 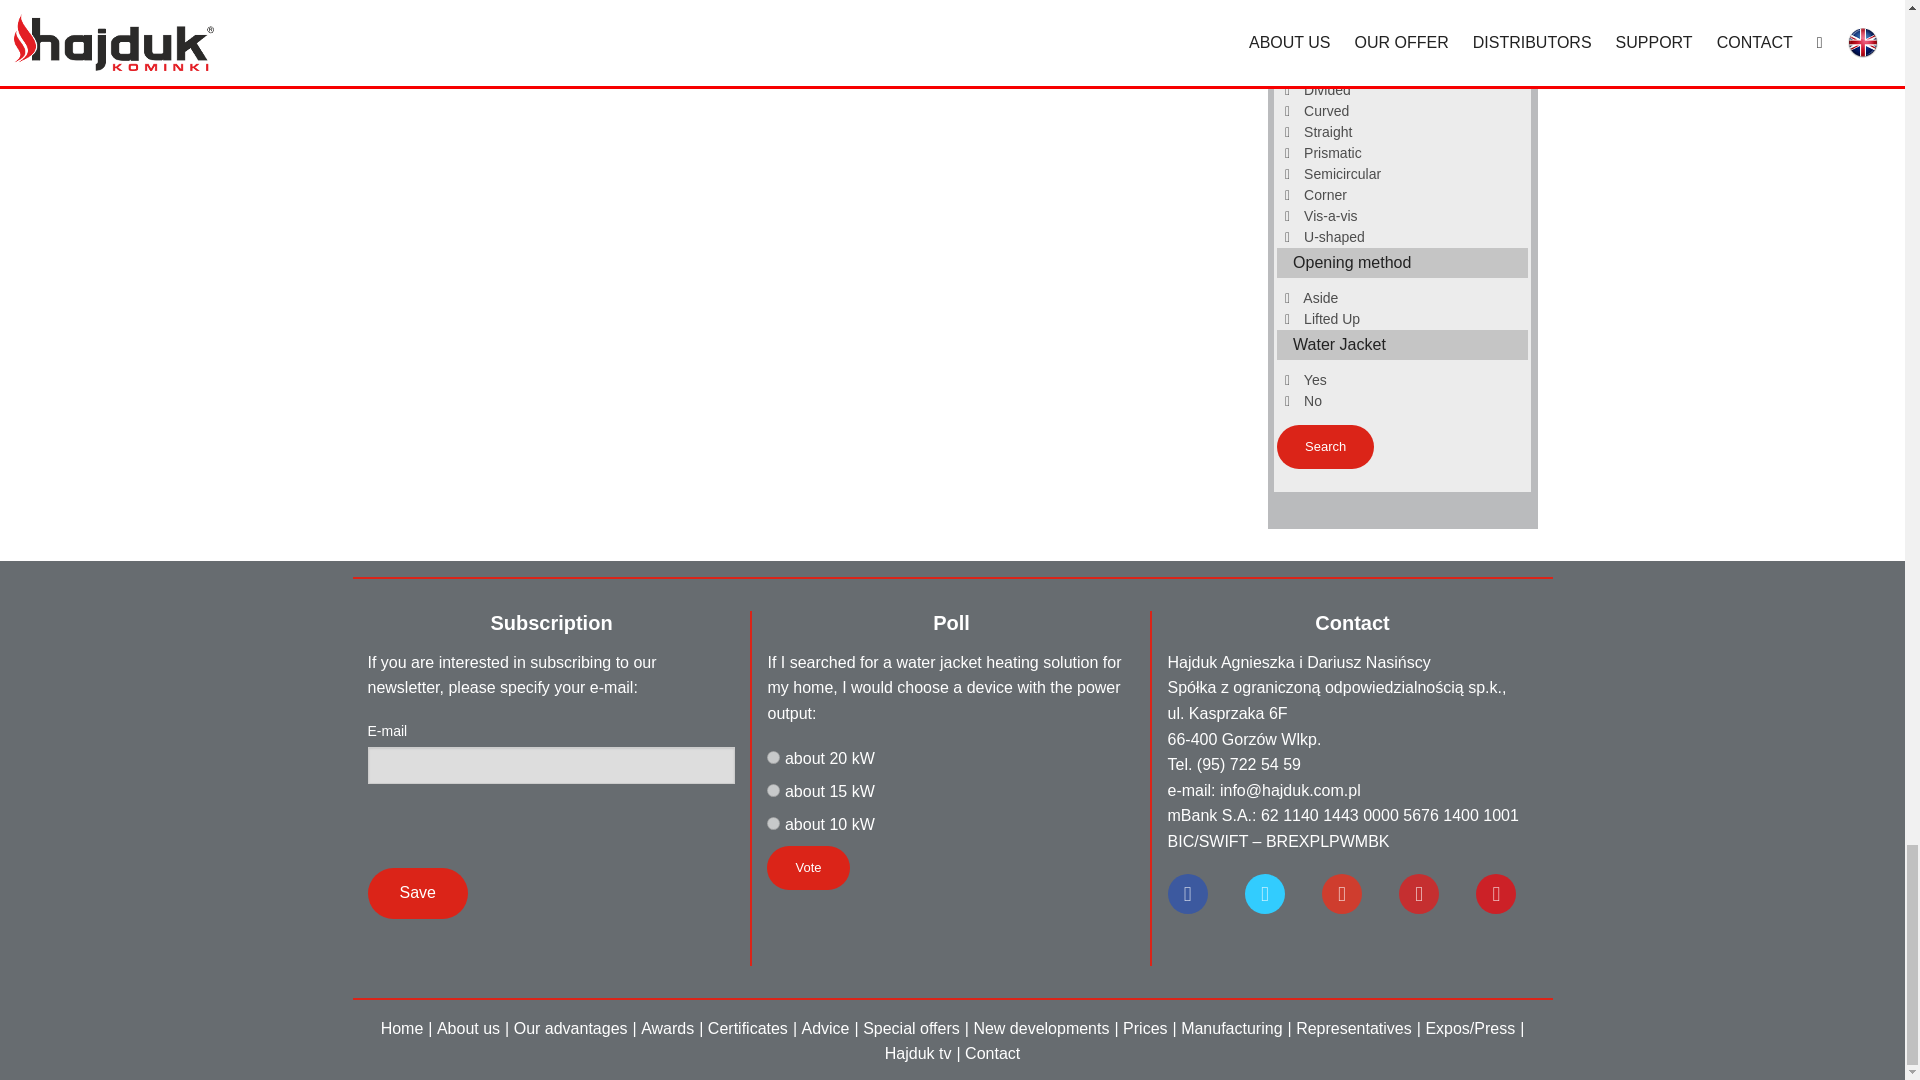 I want to click on Search, so click(x=1325, y=446).